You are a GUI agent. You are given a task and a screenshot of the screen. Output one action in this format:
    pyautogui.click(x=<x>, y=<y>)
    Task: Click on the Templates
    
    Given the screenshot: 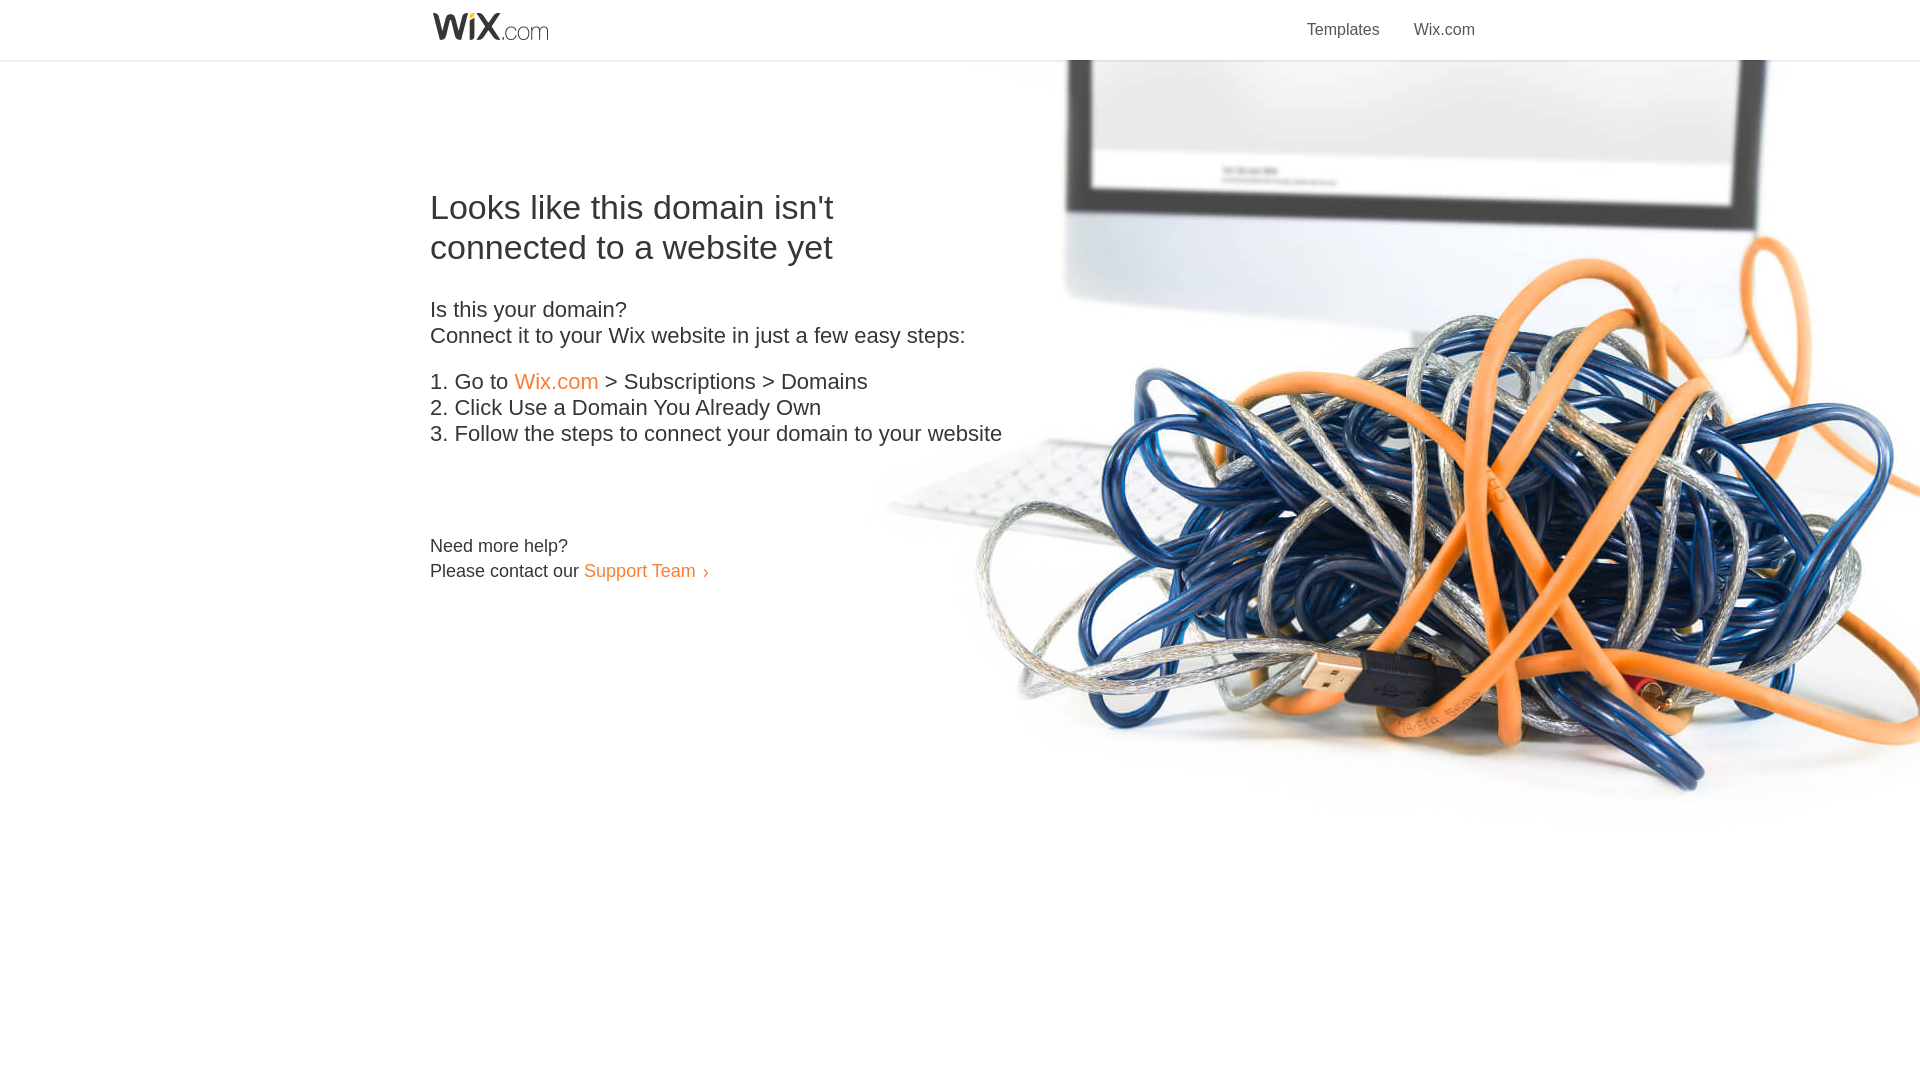 What is the action you would take?
    pyautogui.click(x=1344, y=18)
    